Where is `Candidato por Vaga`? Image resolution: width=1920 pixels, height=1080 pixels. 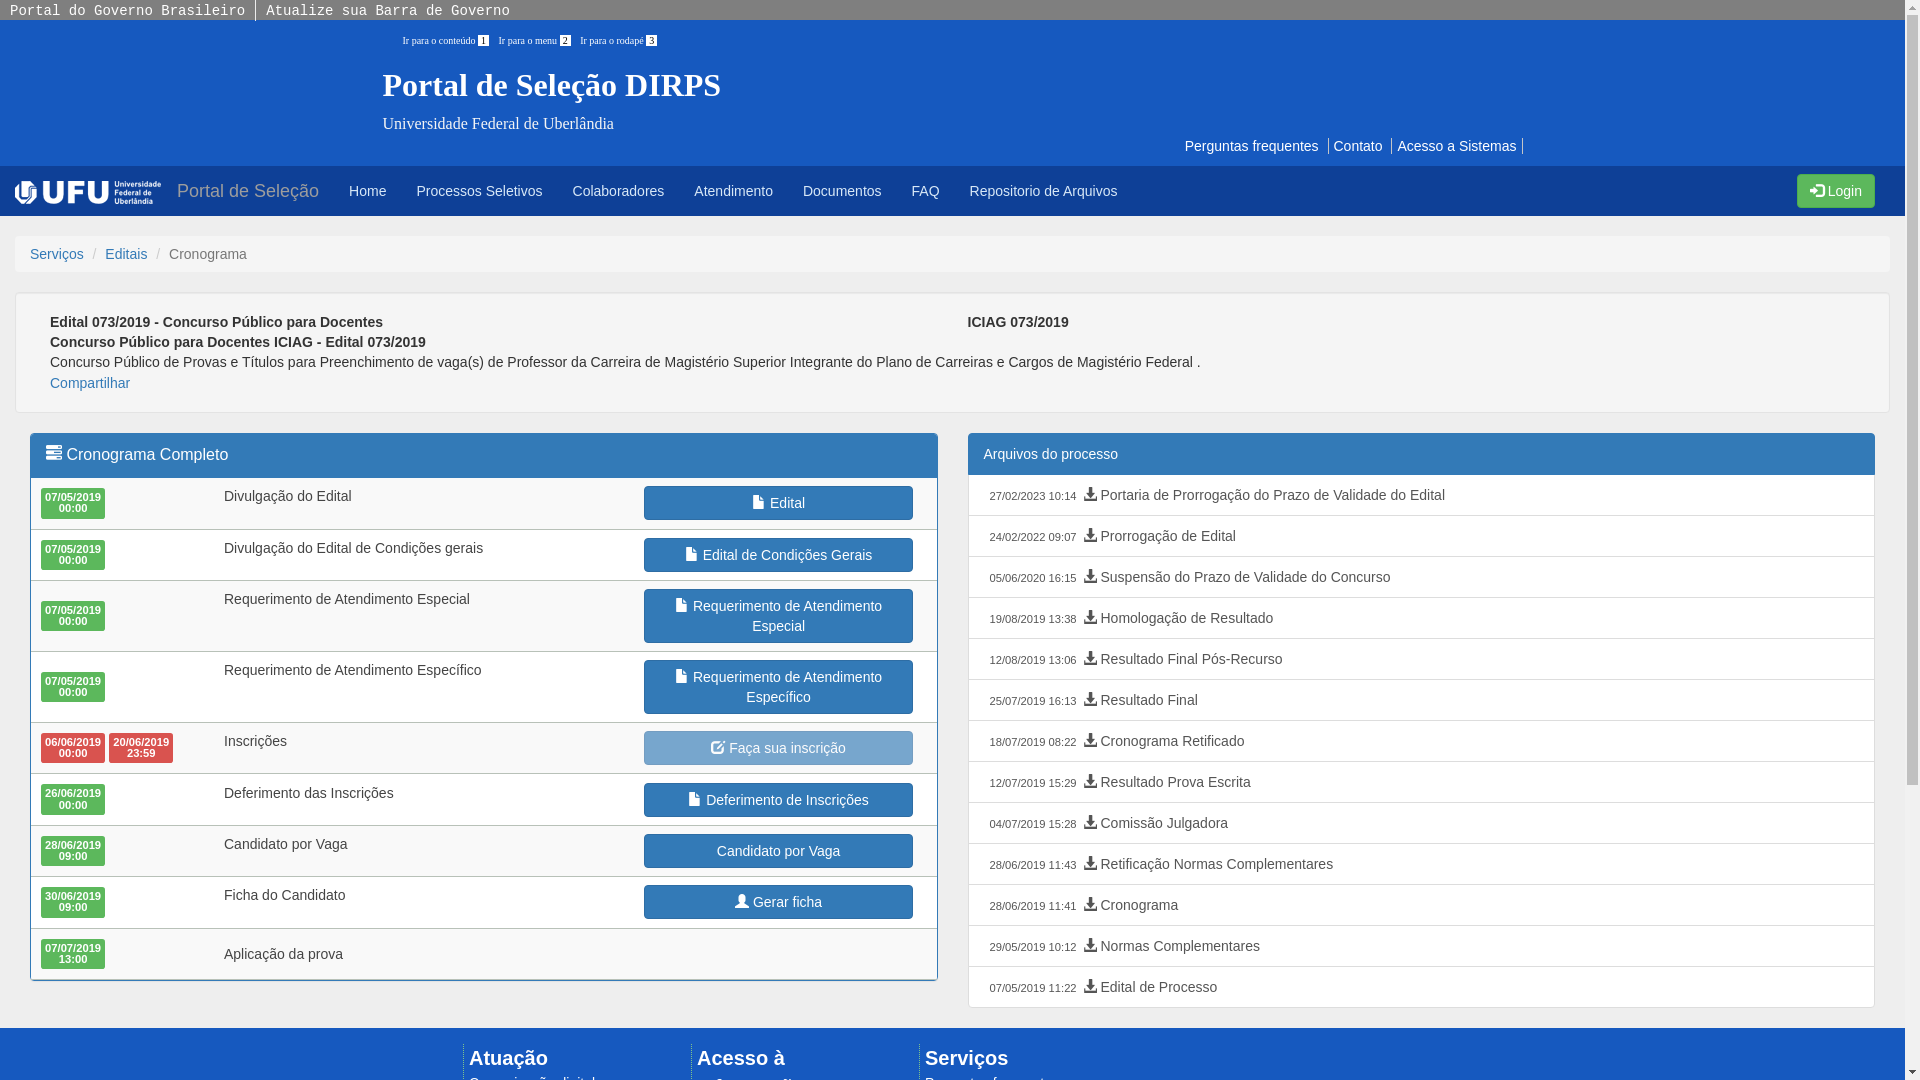 Candidato por Vaga is located at coordinates (779, 851).